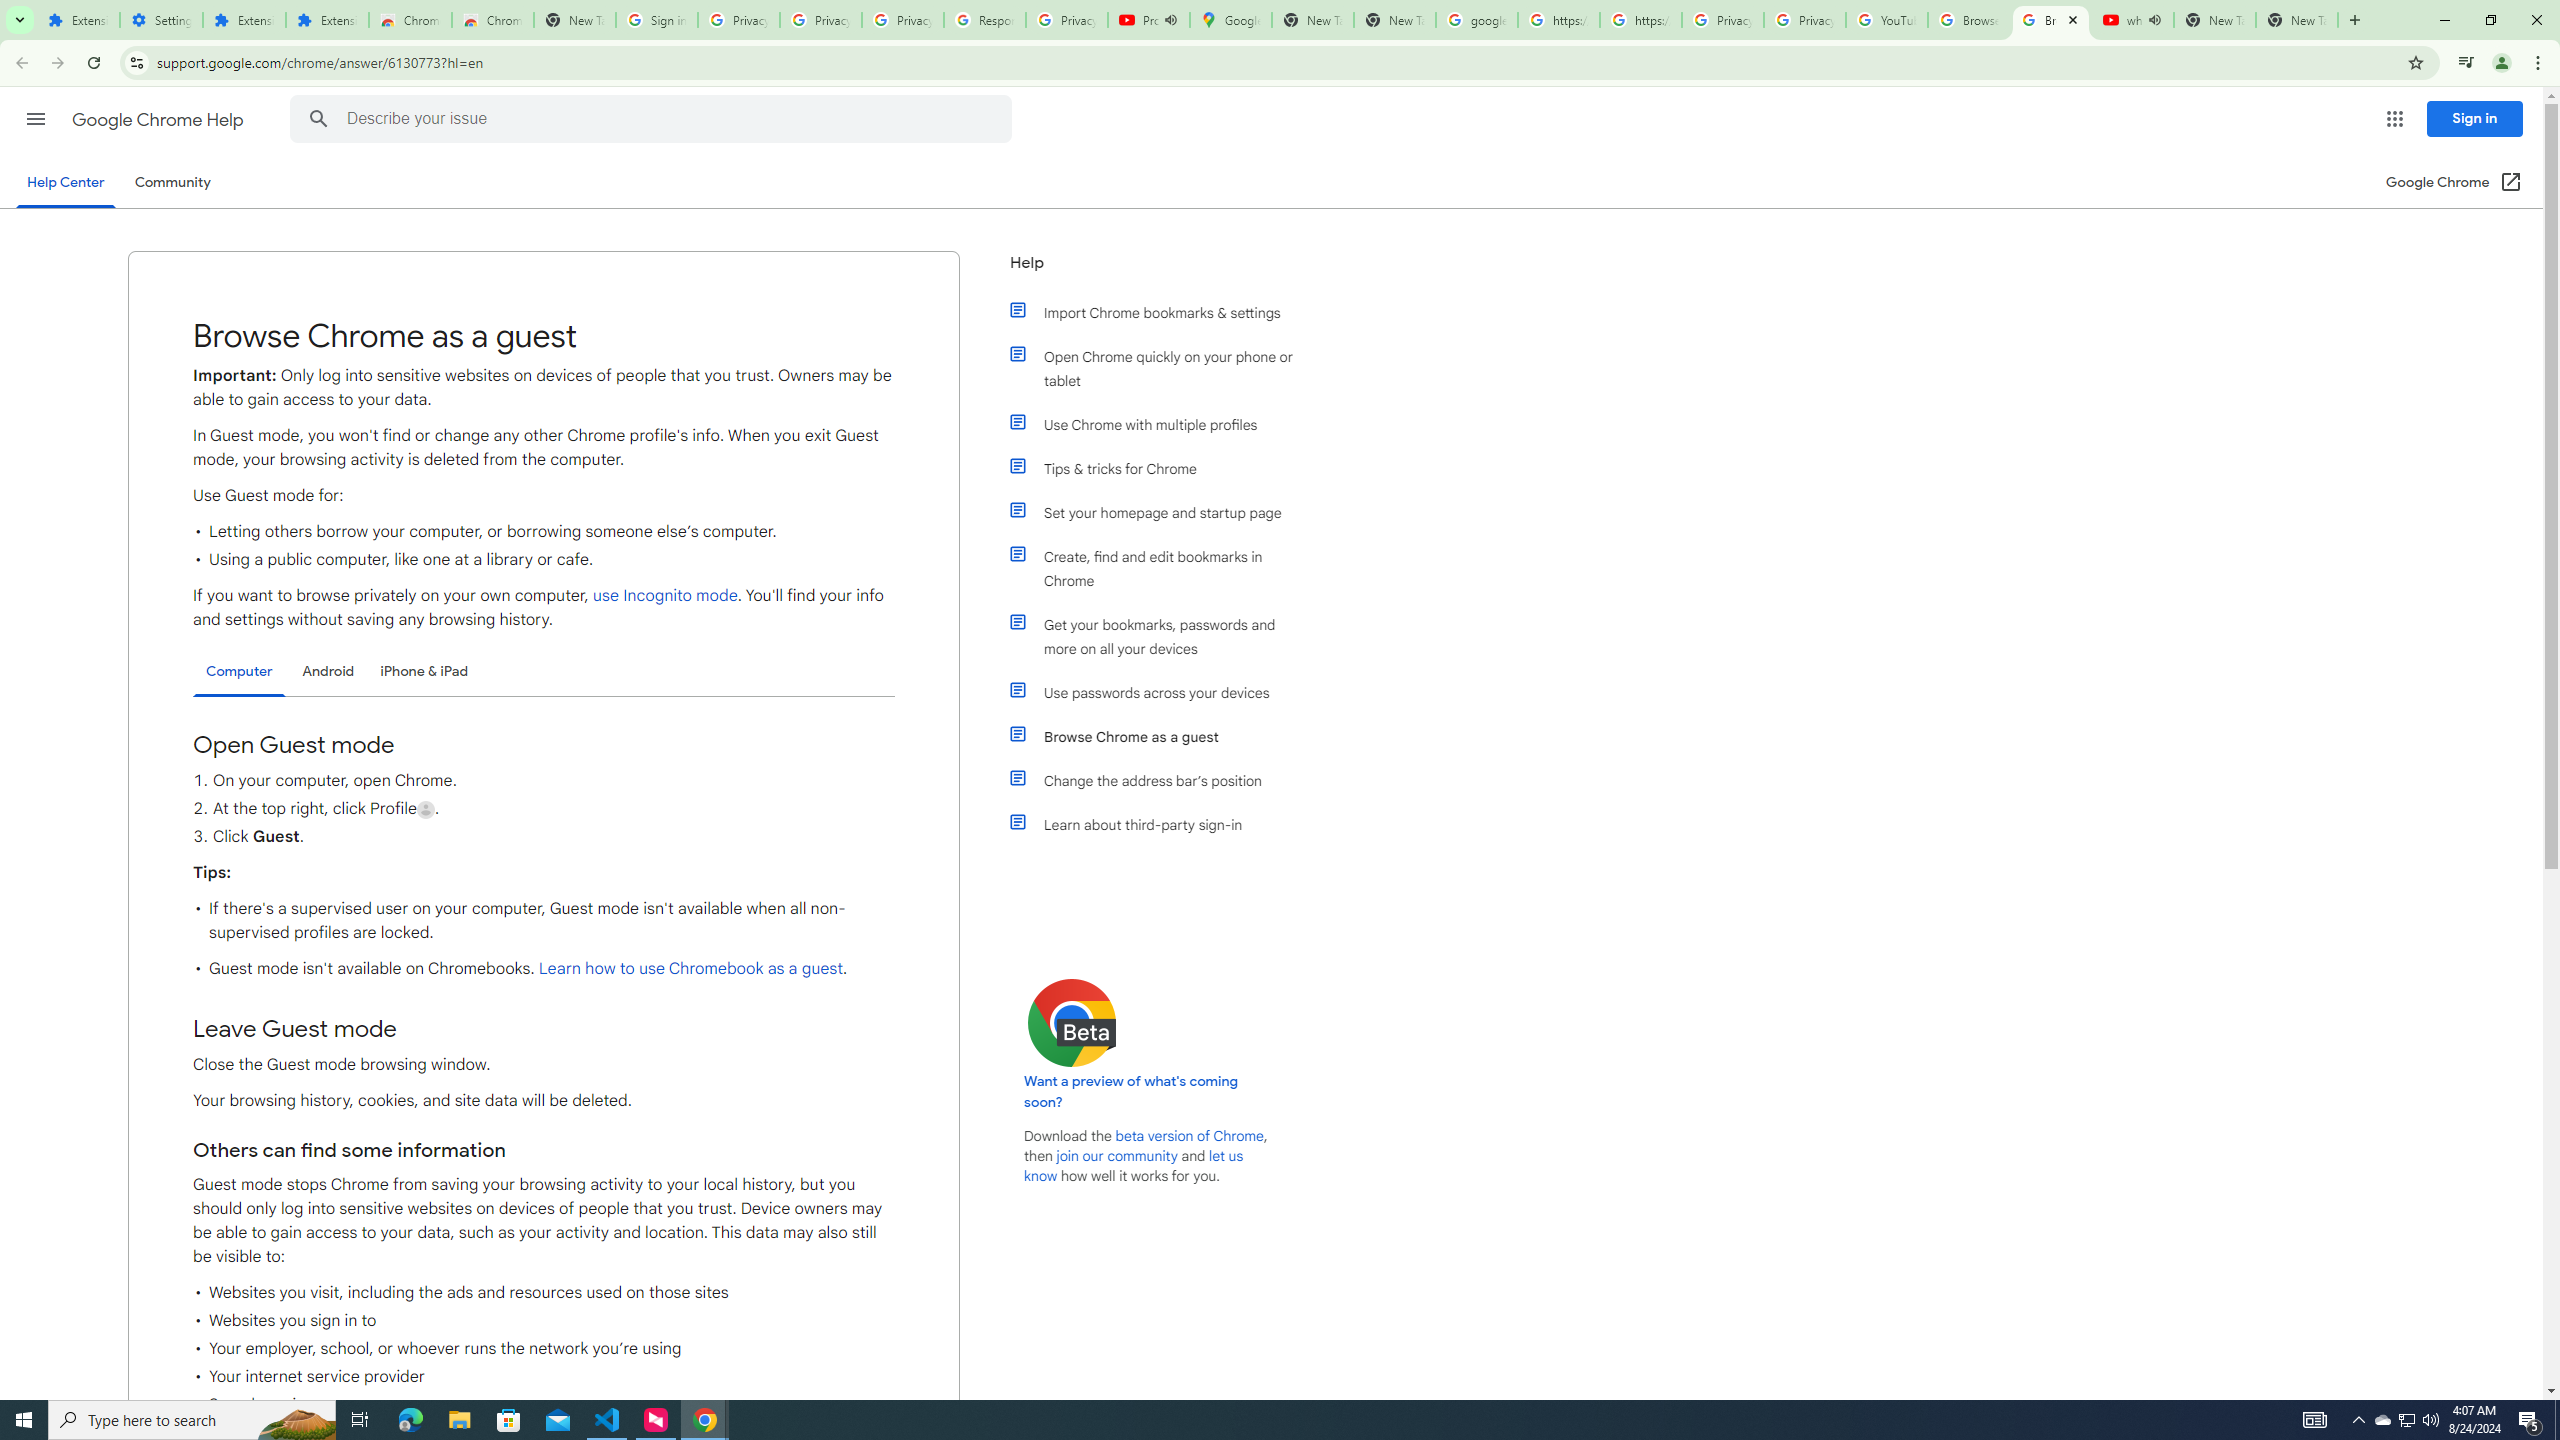 Image resolution: width=2560 pixels, height=1440 pixels. I want to click on Android, so click(328, 672).